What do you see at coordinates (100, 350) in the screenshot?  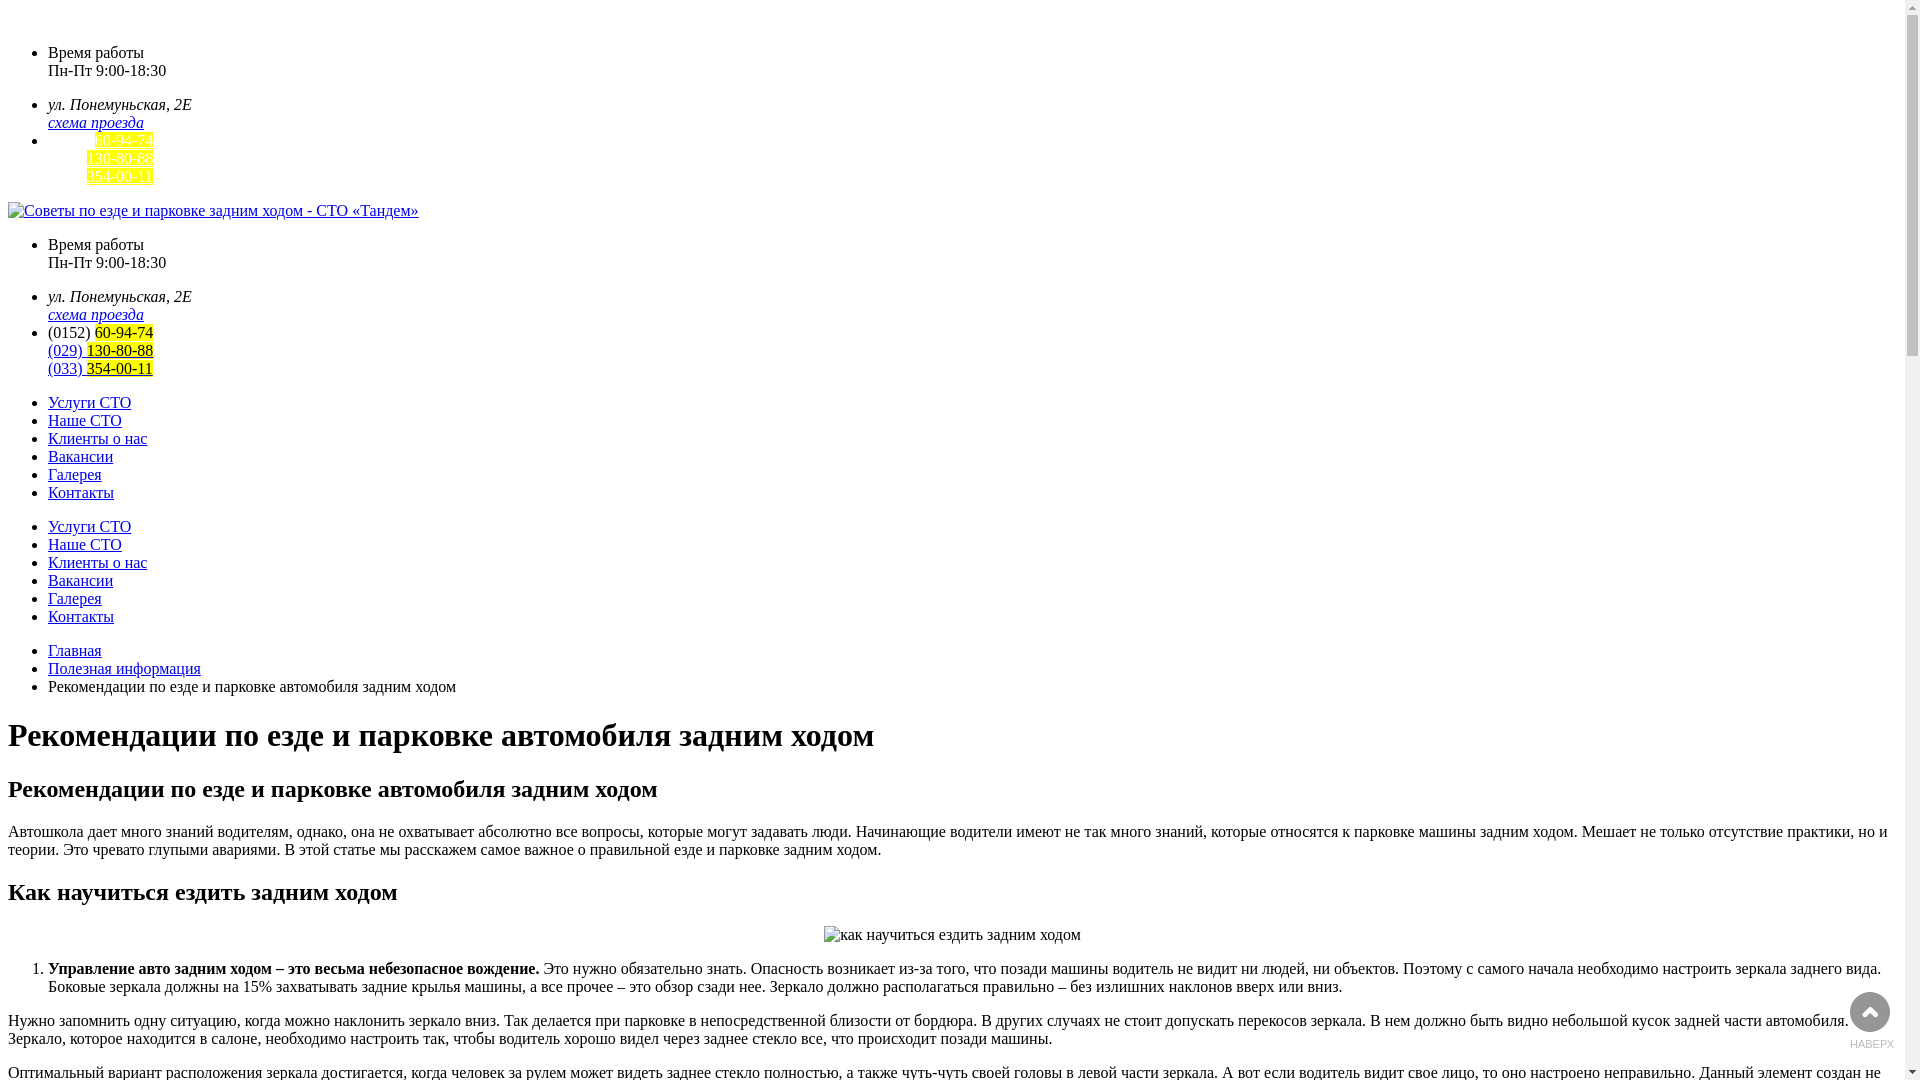 I see `(029) 130-80-88` at bounding box center [100, 350].